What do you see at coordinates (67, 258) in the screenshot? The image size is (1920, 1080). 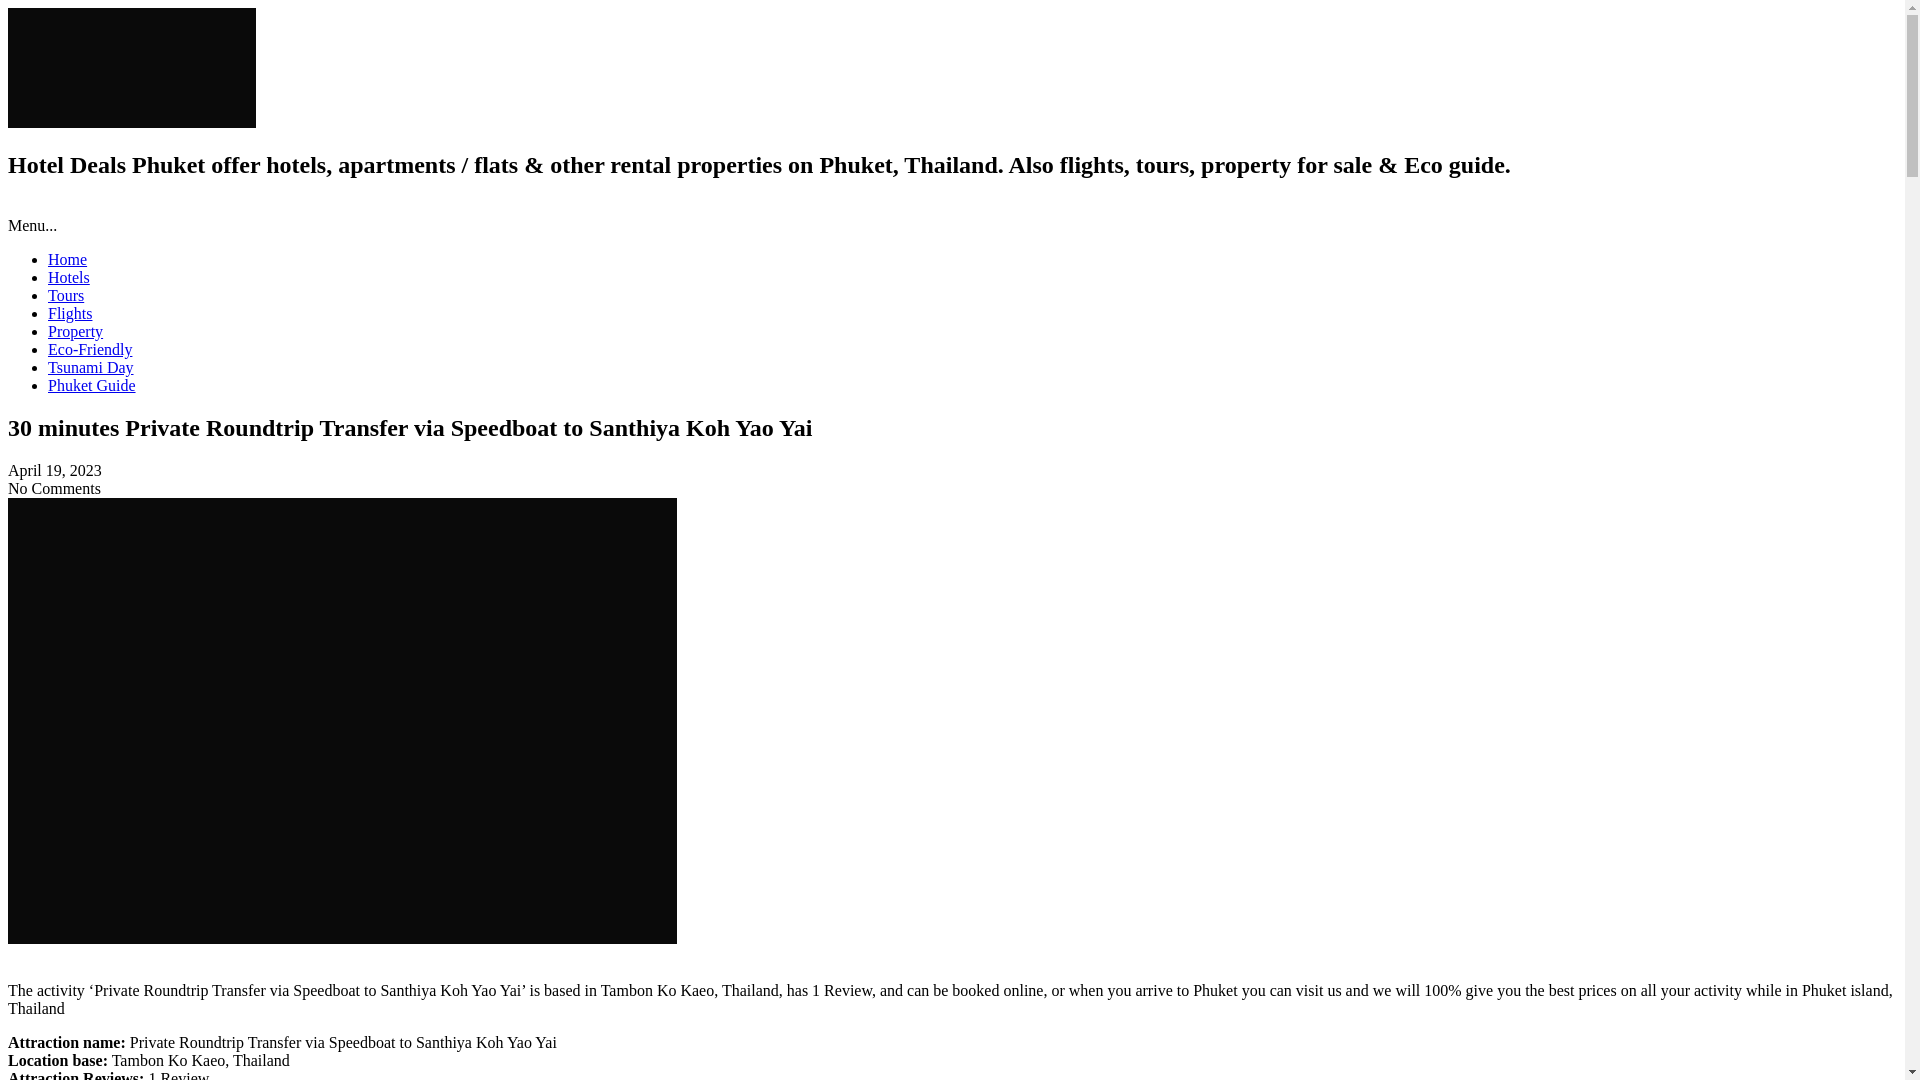 I see `Home` at bounding box center [67, 258].